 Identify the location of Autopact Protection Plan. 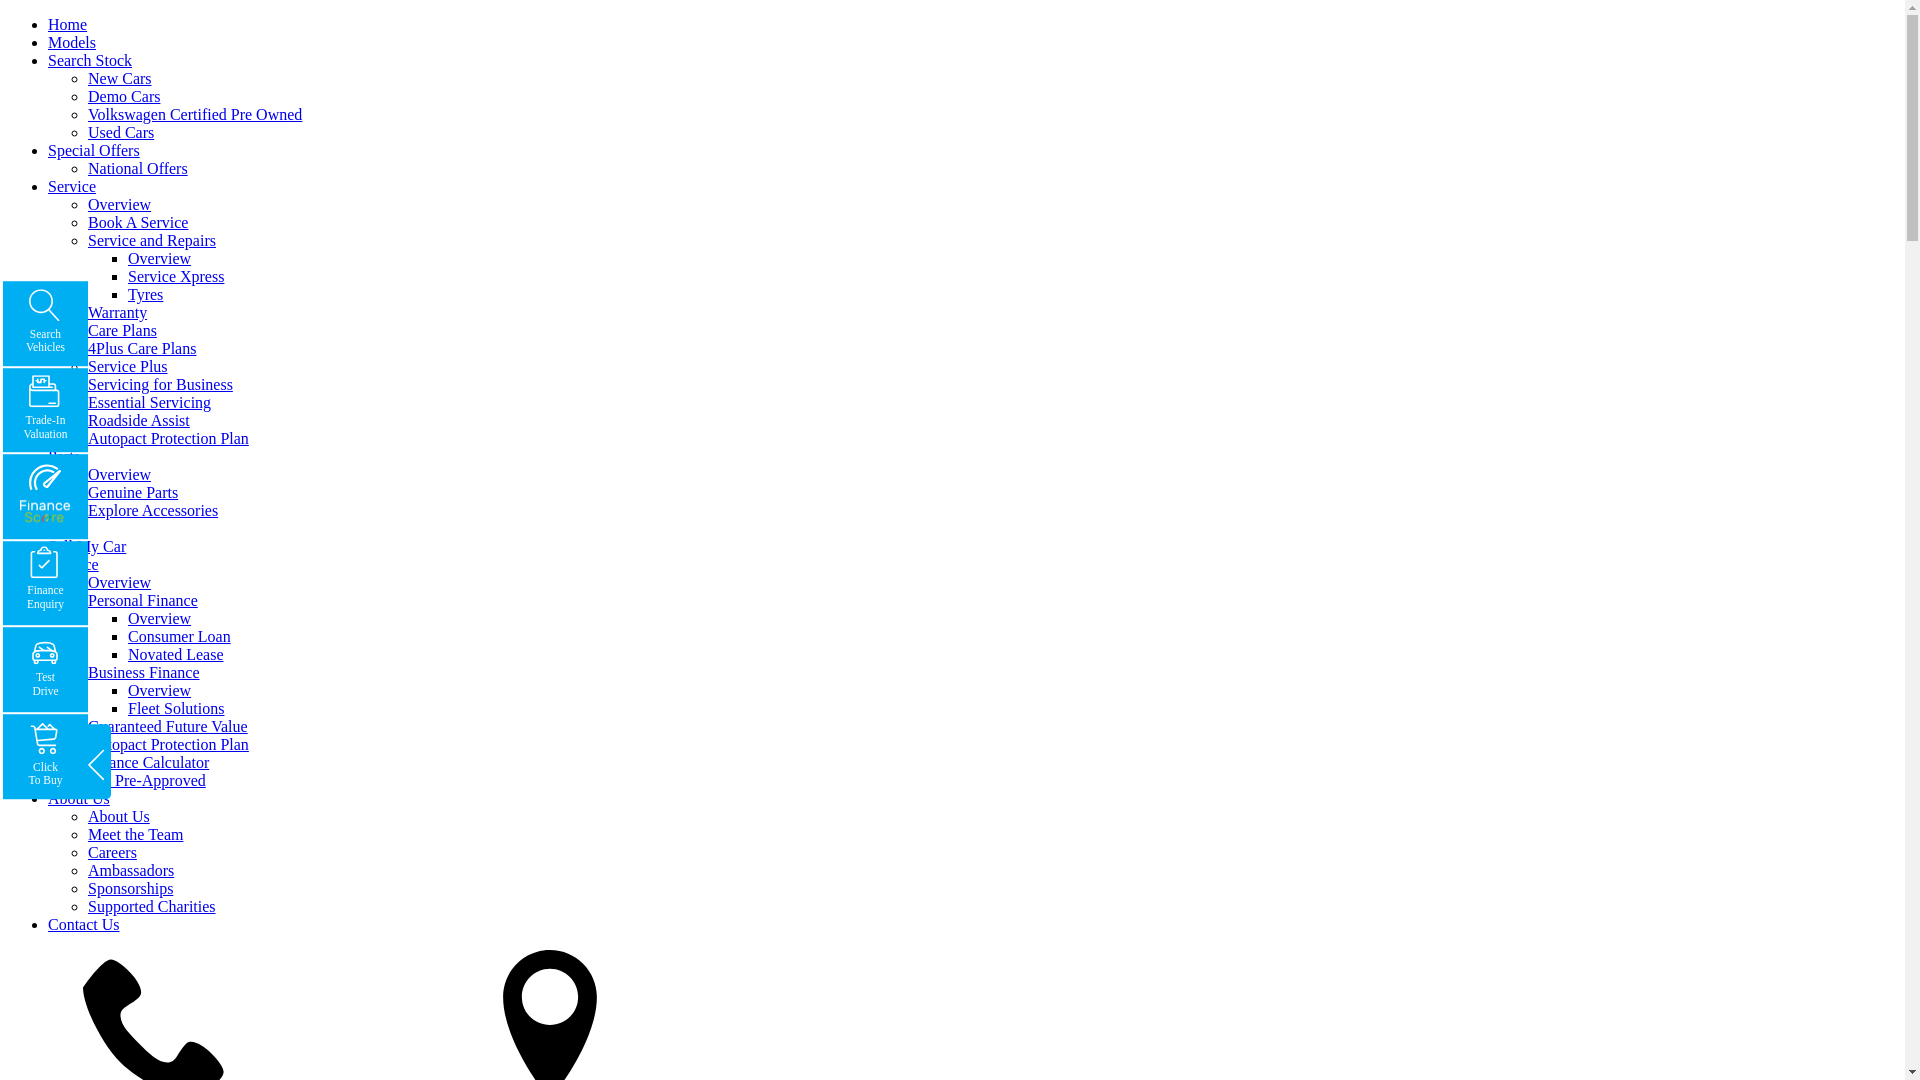
(168, 438).